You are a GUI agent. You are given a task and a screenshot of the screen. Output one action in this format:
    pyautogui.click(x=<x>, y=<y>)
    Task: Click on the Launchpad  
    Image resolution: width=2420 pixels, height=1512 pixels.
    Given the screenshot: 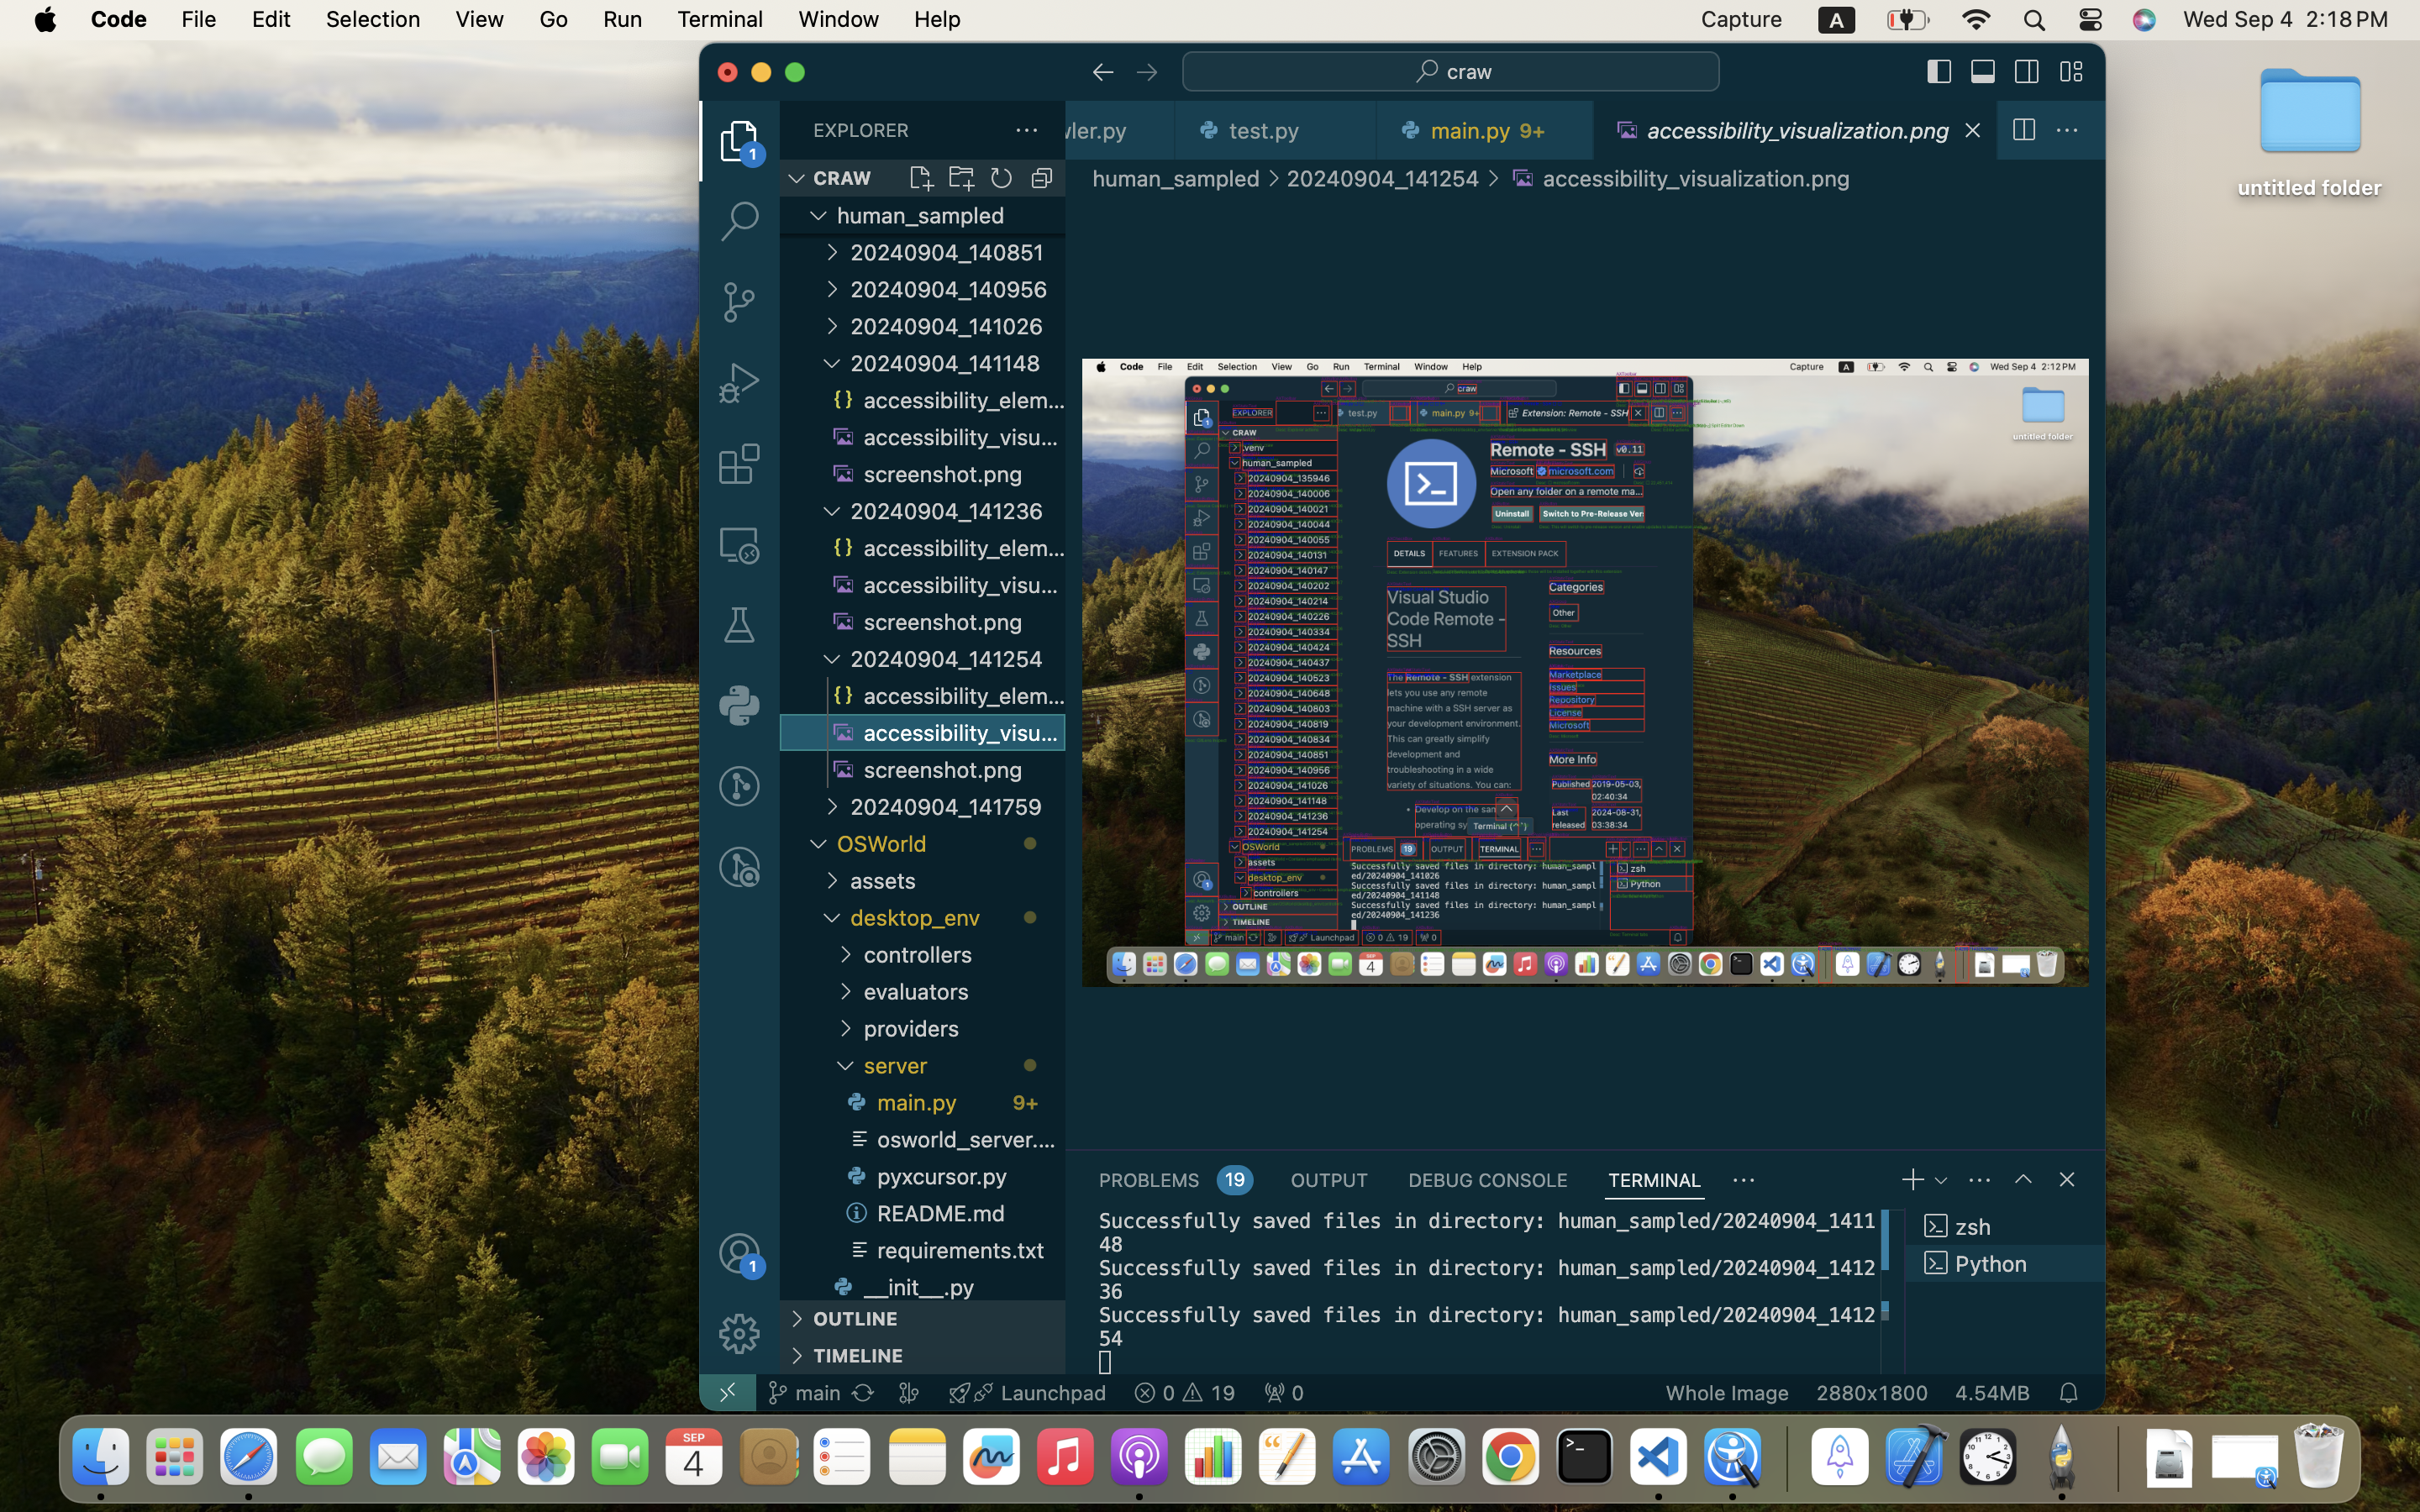 What is the action you would take?
    pyautogui.click(x=1028, y=1393)
    